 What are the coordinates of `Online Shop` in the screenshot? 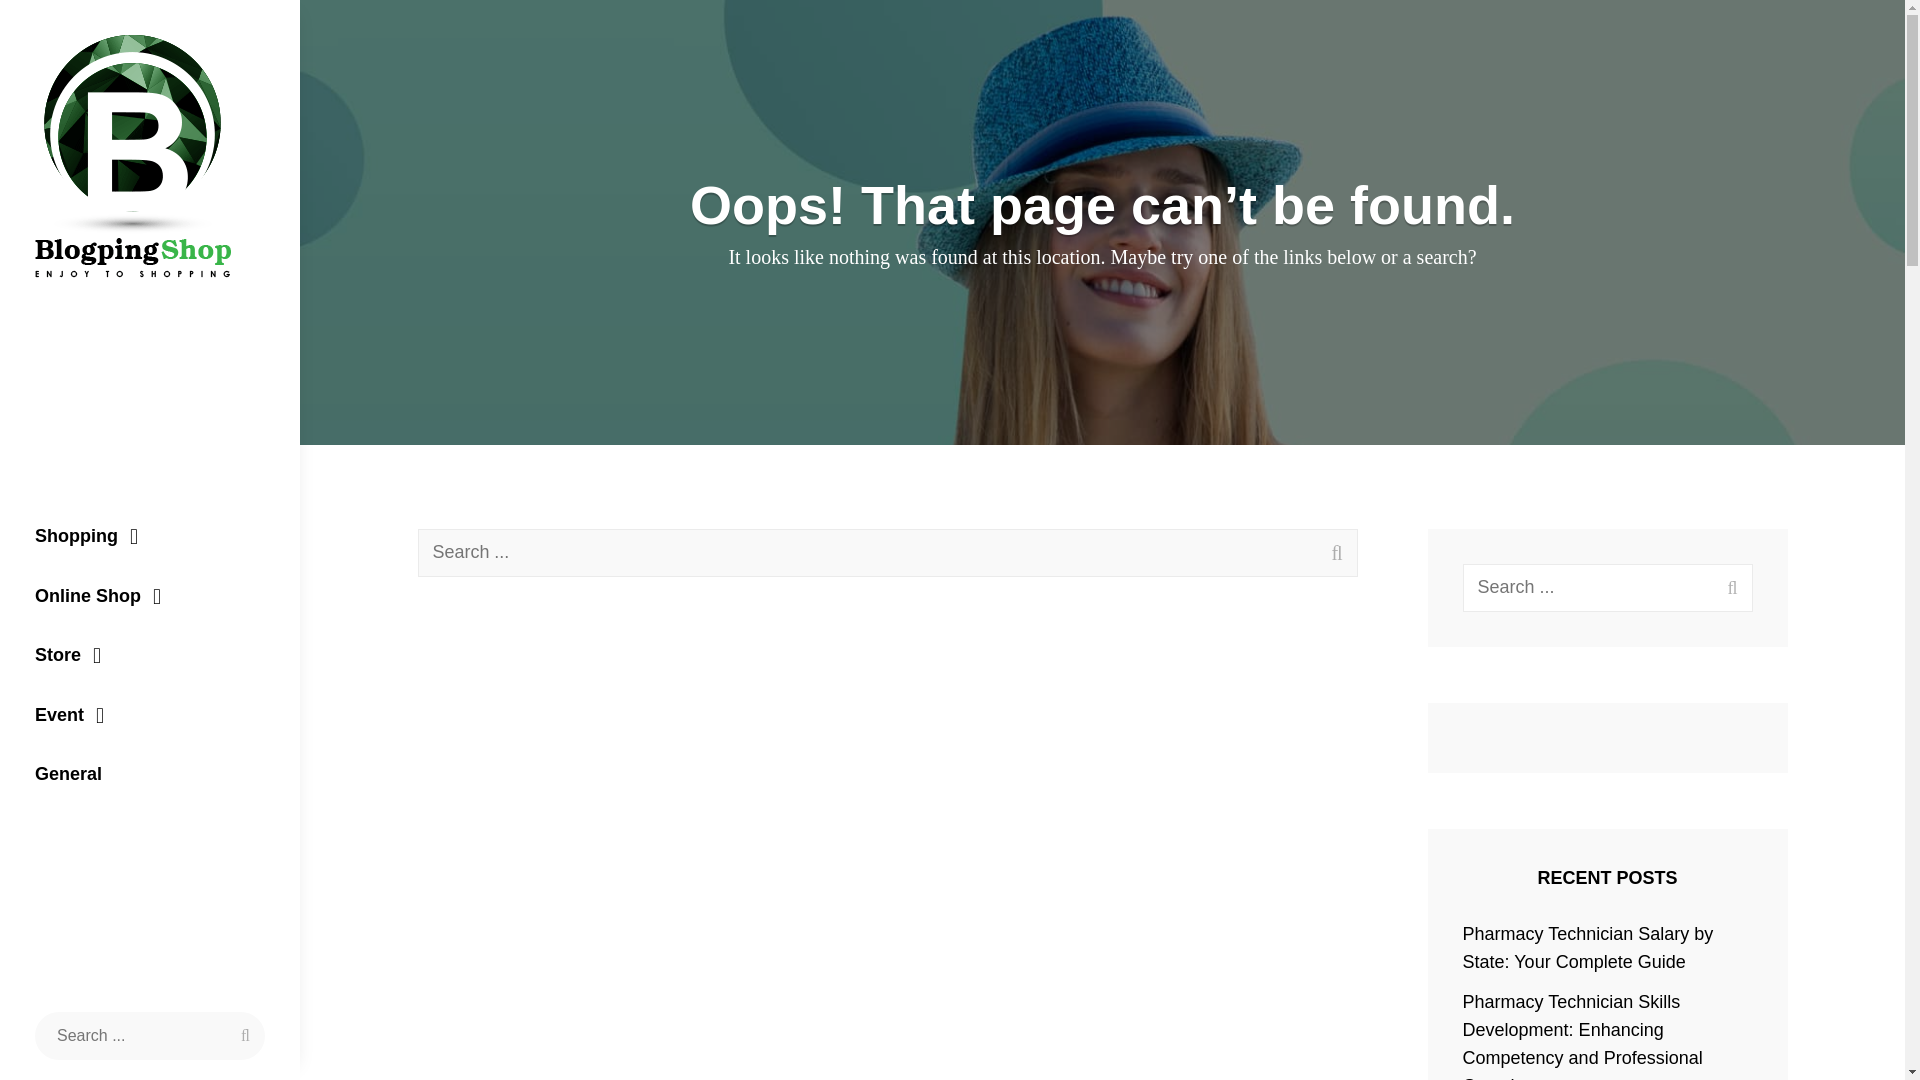 It's located at (150, 597).